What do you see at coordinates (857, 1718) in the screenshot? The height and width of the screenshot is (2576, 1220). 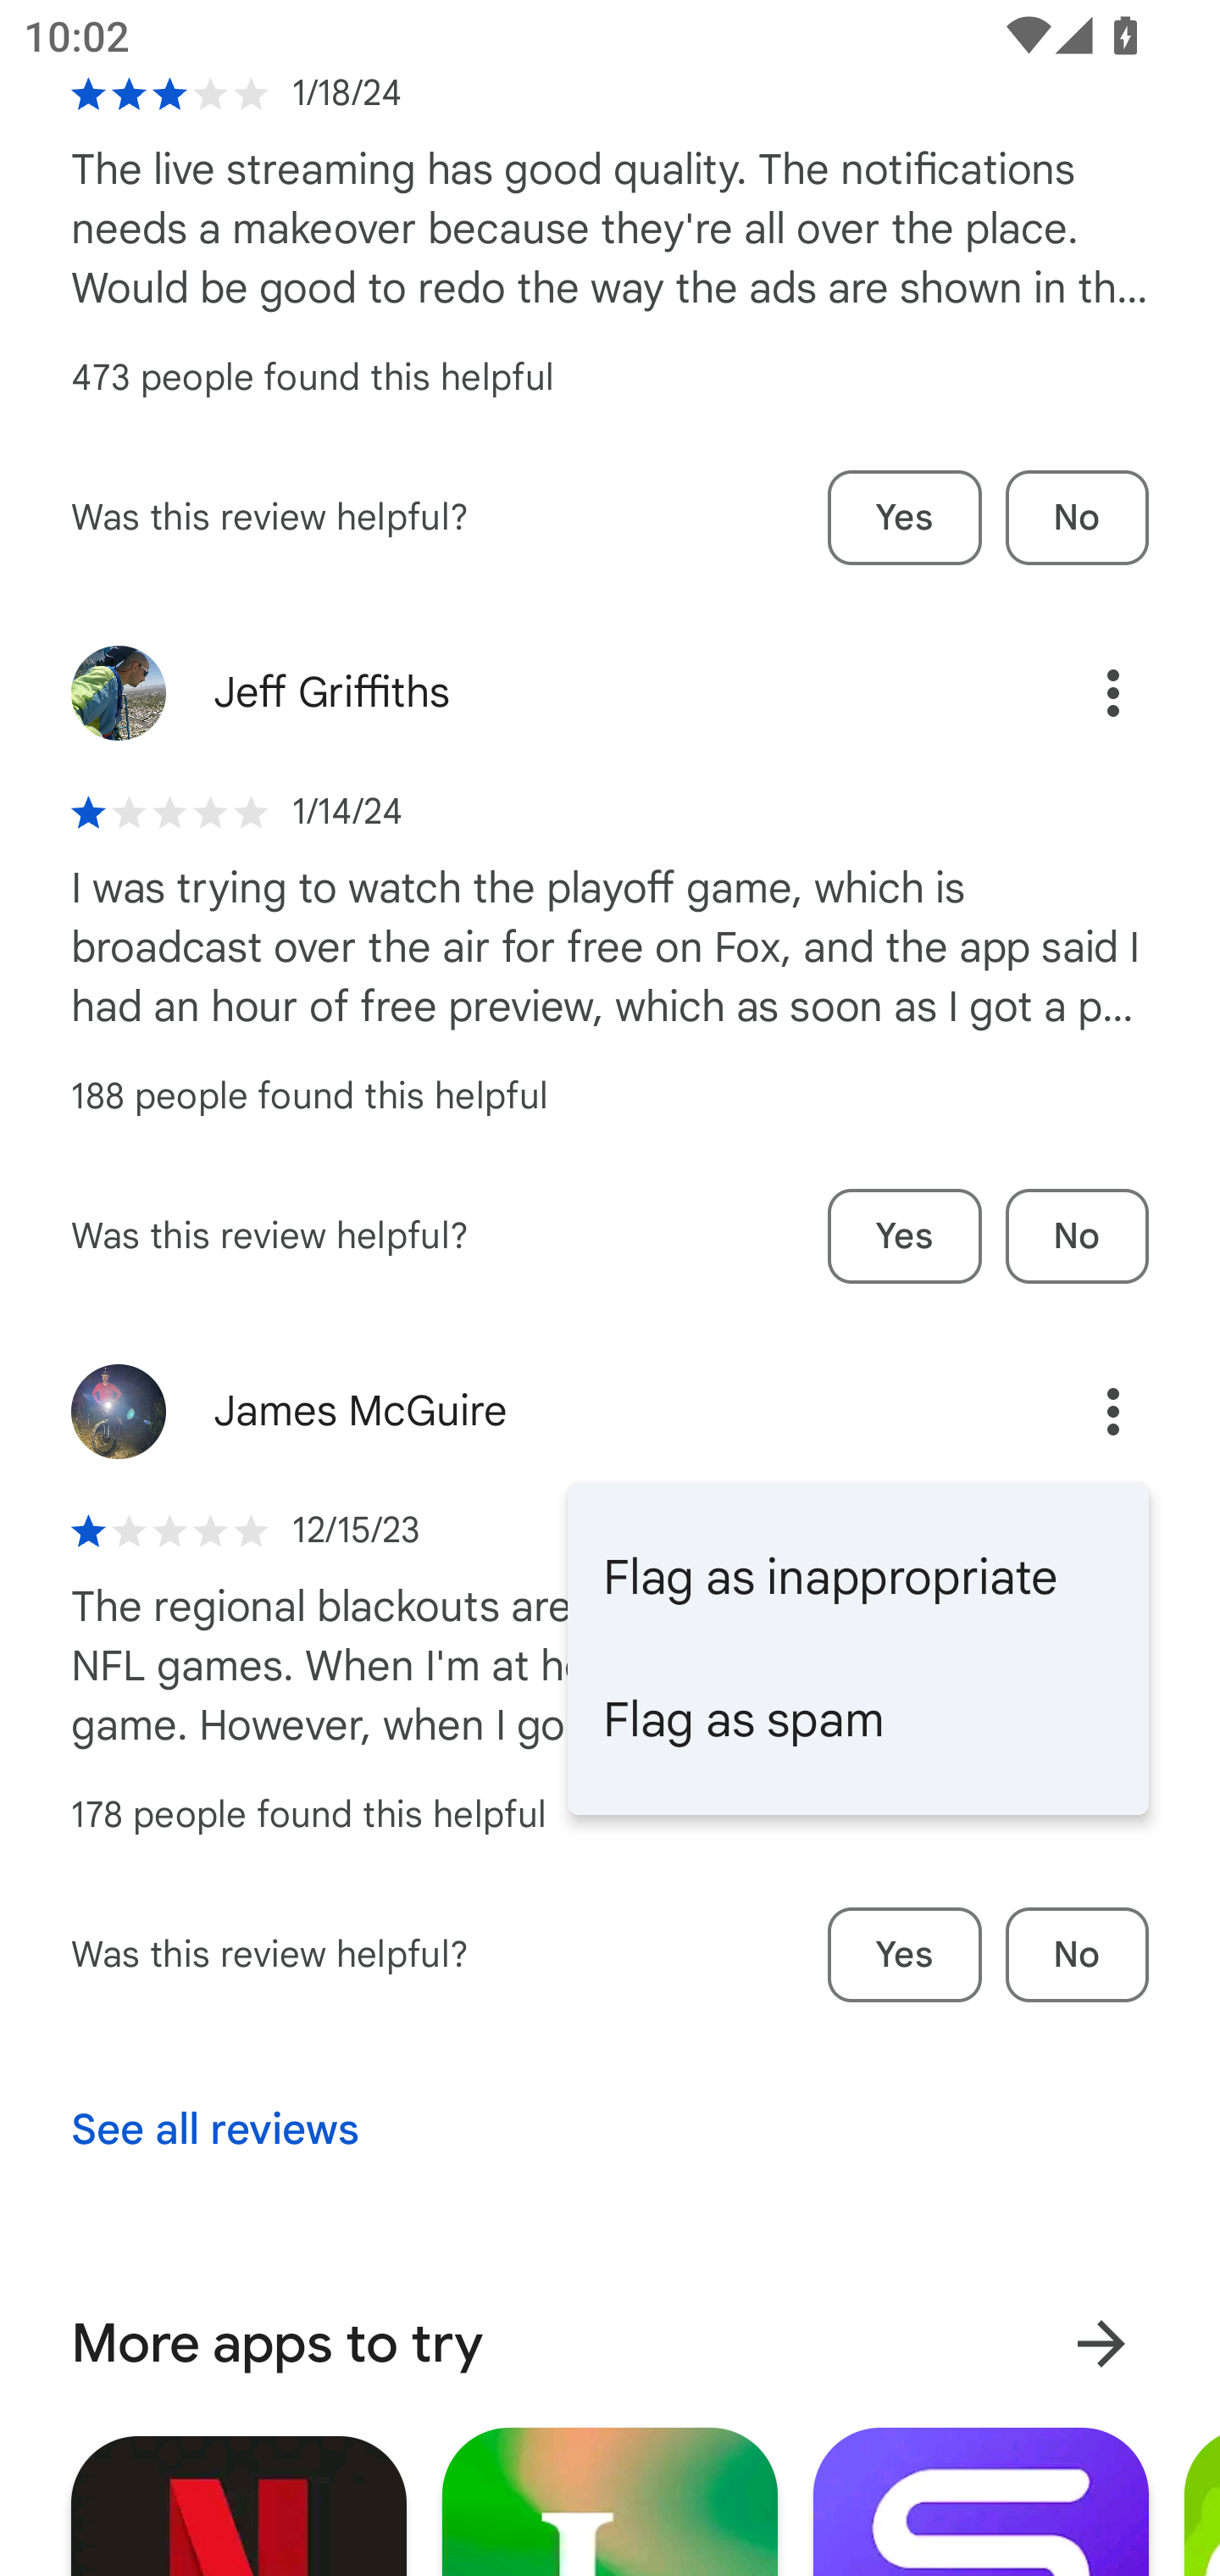 I see `Flag as spam` at bounding box center [857, 1718].